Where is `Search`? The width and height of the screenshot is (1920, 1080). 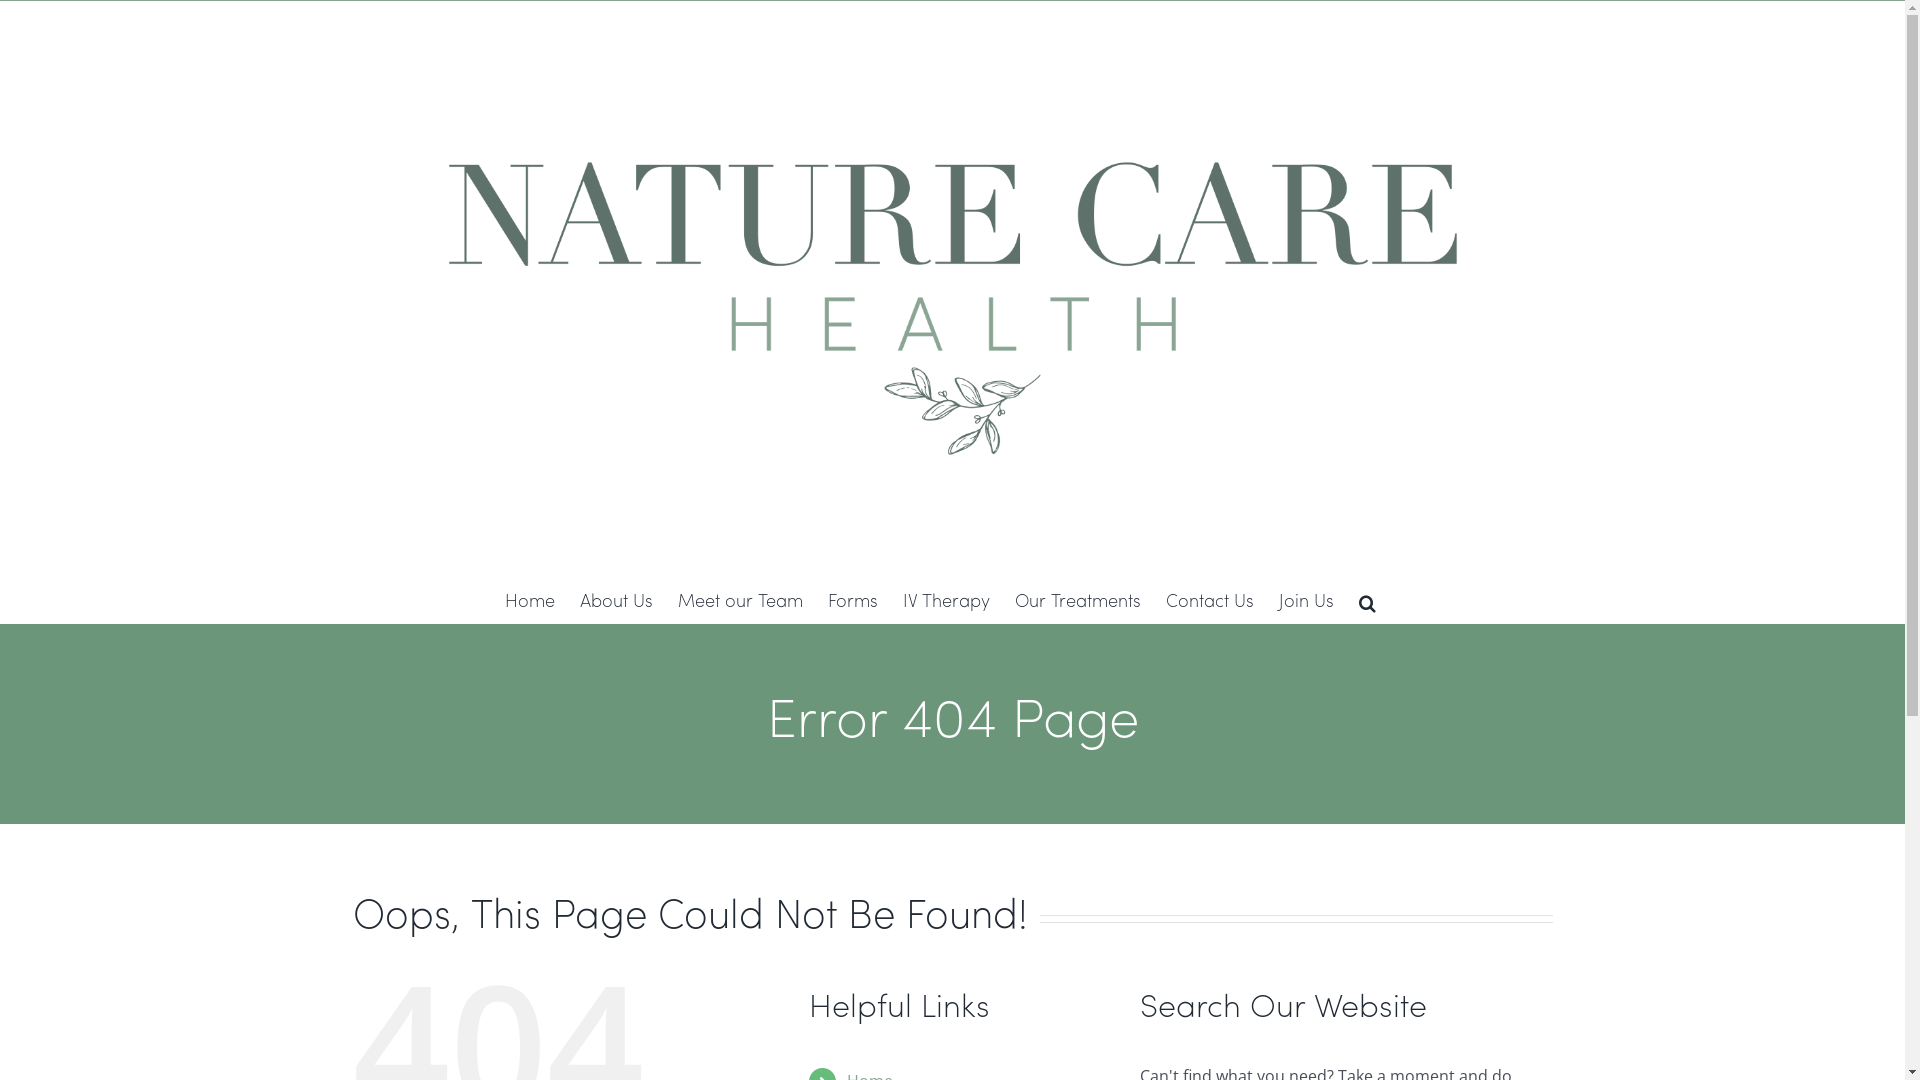
Search is located at coordinates (1366, 603).